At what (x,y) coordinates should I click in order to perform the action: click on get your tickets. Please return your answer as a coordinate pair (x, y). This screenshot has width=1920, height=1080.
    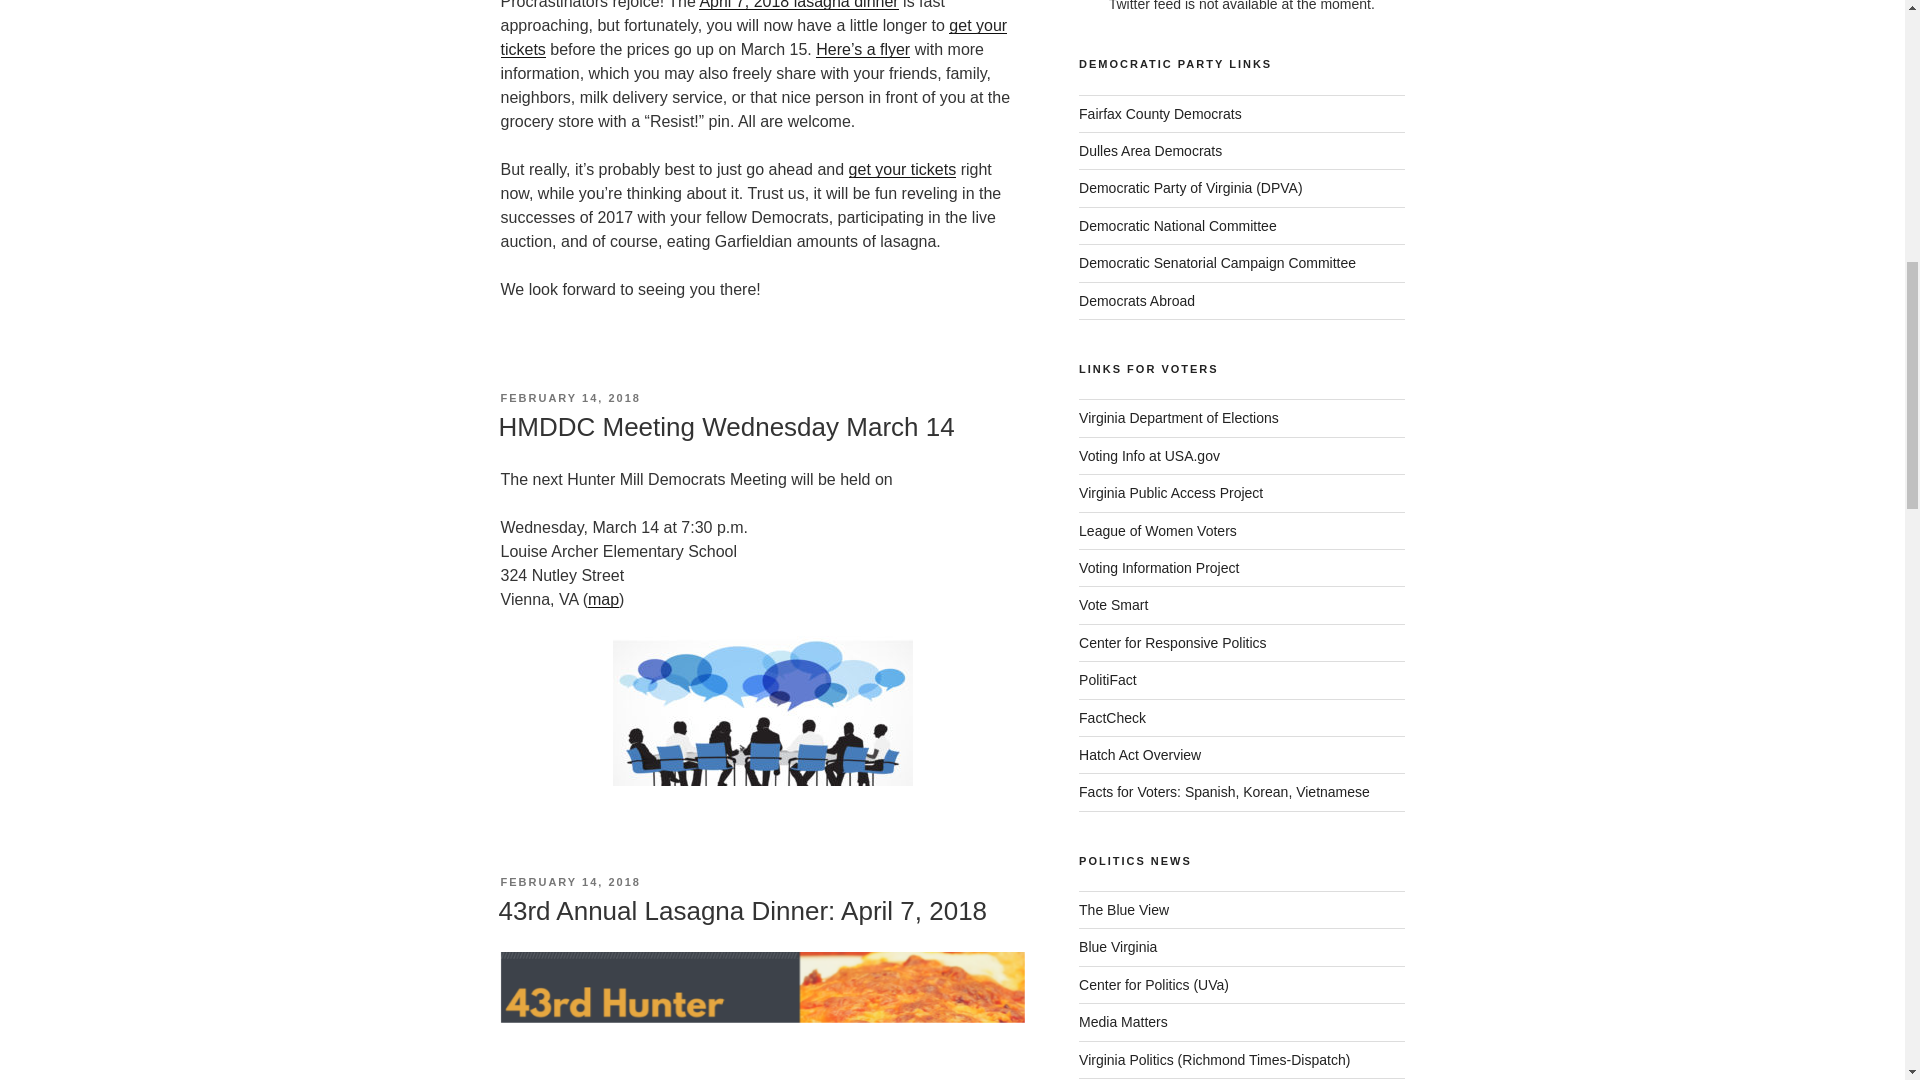
    Looking at the image, I should click on (902, 169).